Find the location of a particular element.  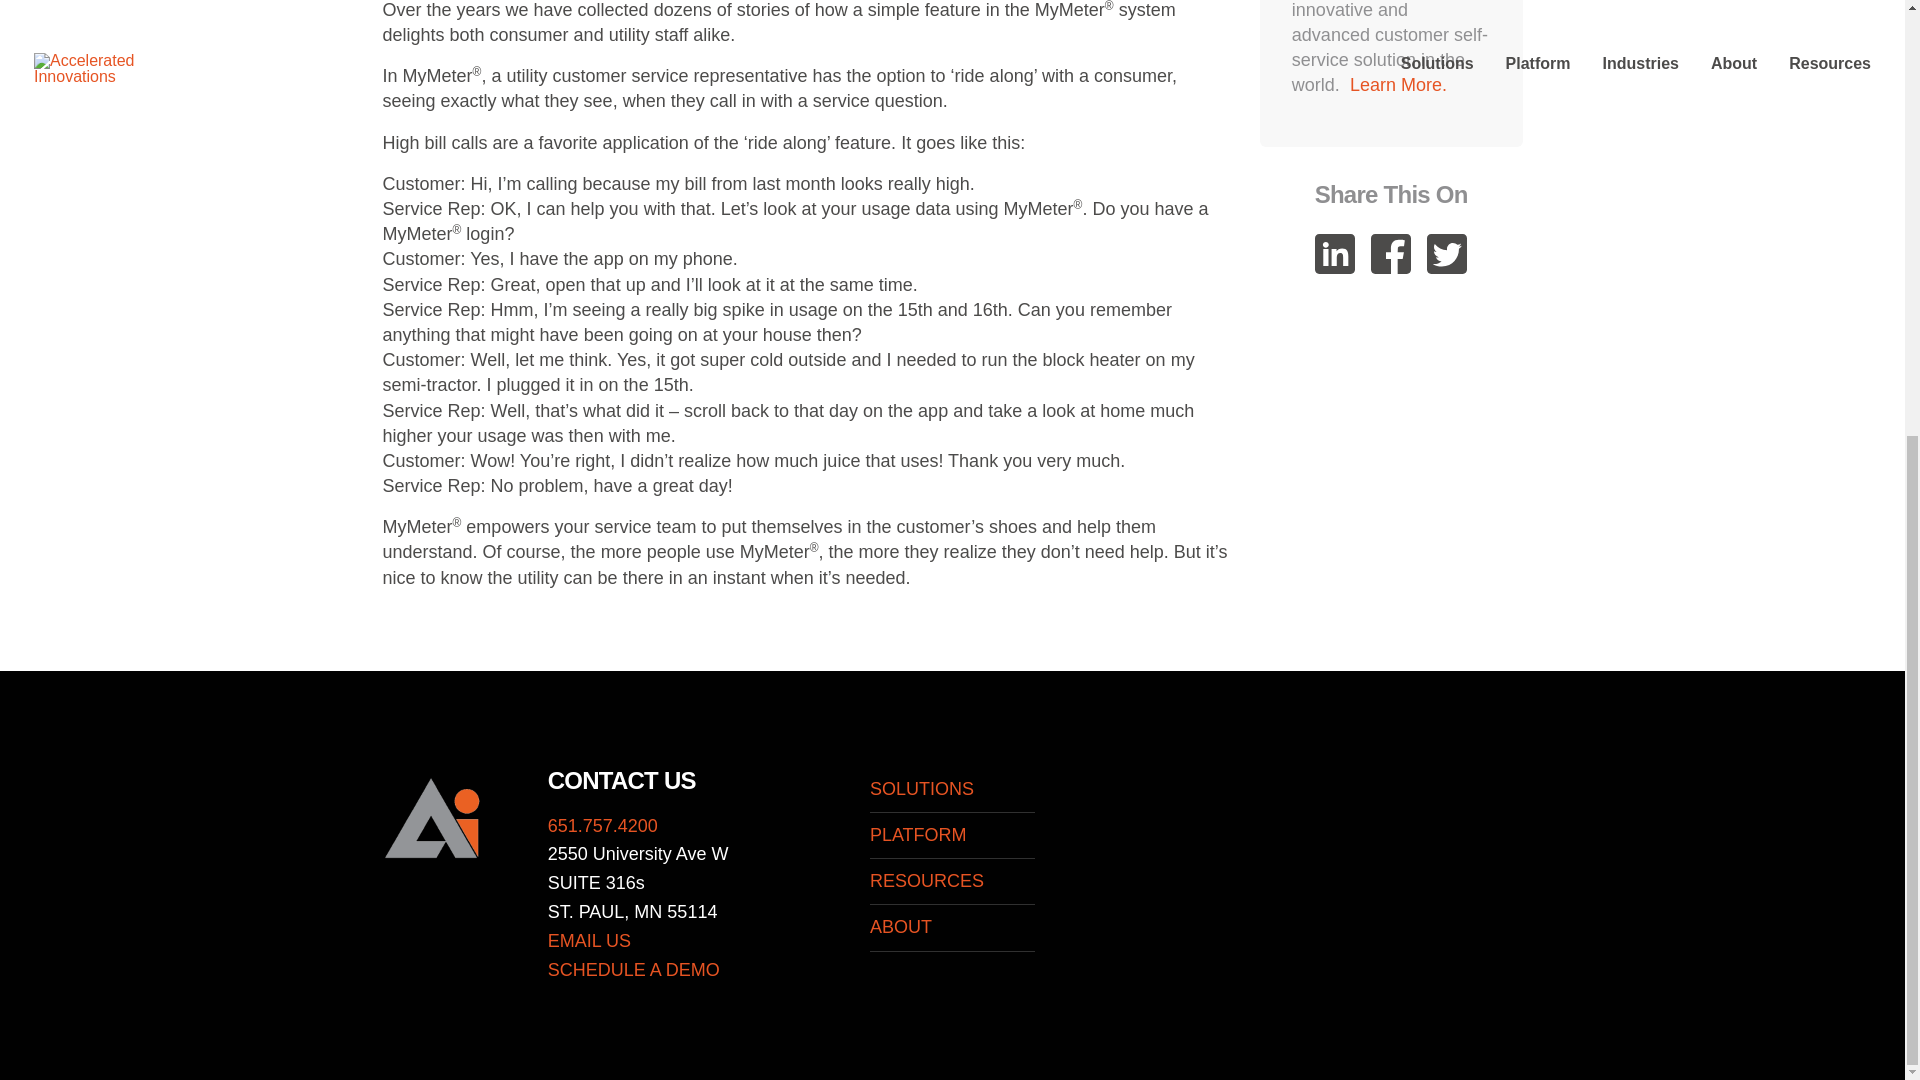

Facebook is located at coordinates (1390, 254).